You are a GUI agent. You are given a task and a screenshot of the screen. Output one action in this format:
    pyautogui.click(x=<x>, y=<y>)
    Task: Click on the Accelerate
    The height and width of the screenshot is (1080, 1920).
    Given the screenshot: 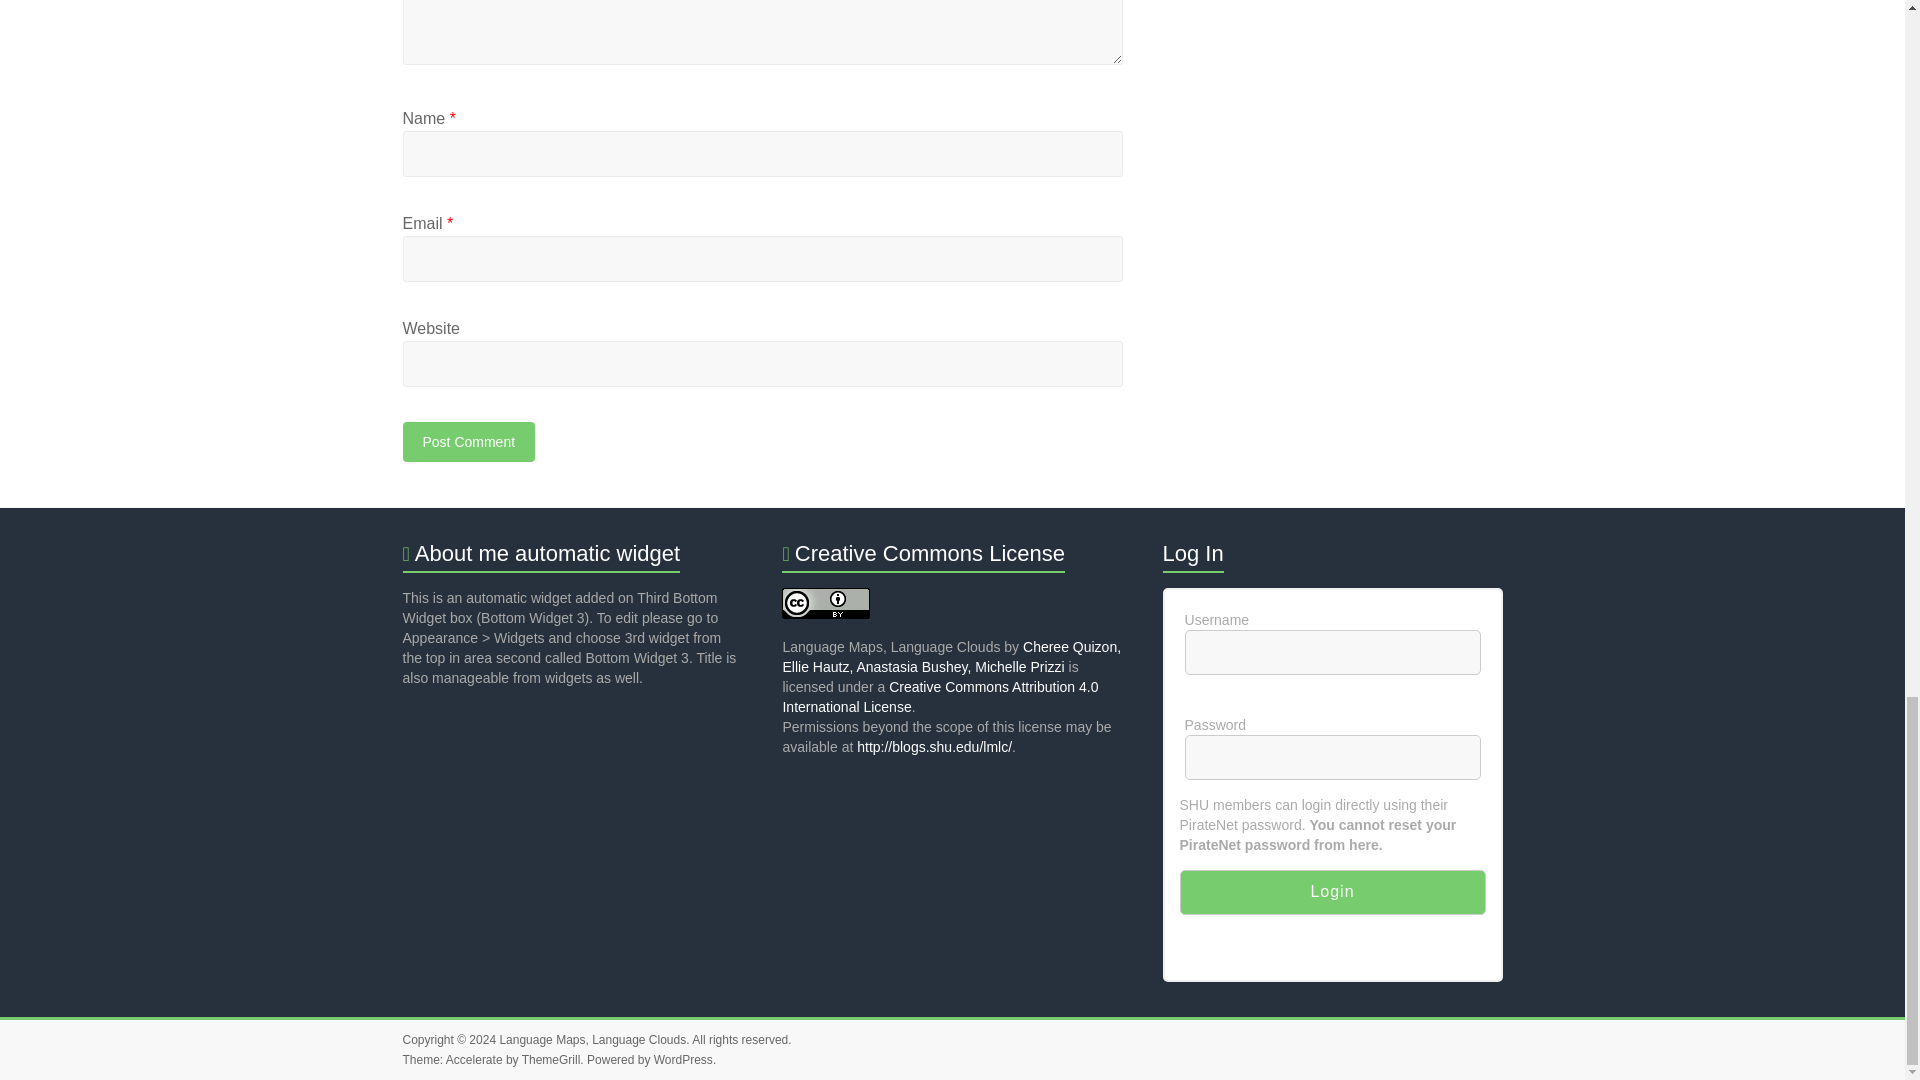 What is the action you would take?
    pyautogui.click(x=474, y=1060)
    